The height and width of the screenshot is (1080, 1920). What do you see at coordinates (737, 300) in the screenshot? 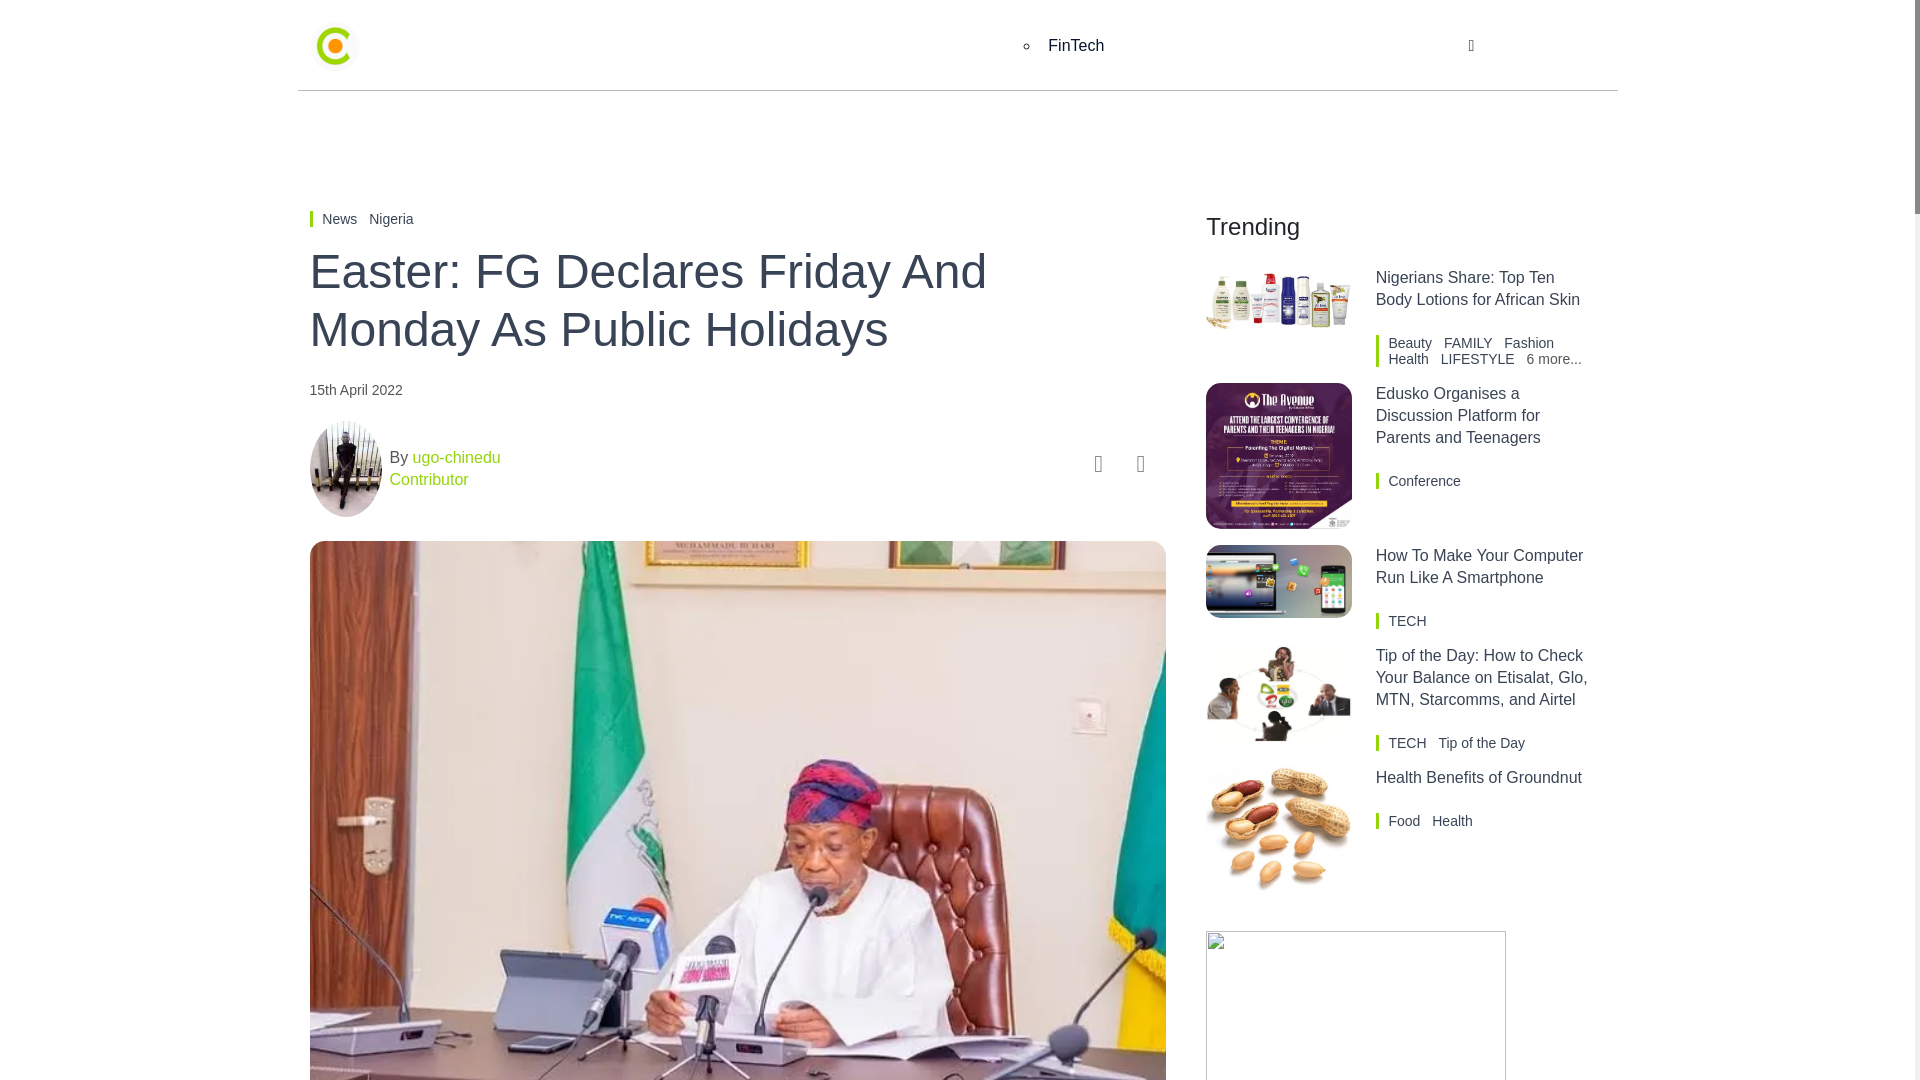
I see `Easter: FG Declares Friday And Monday As Public Holidays` at bounding box center [737, 300].